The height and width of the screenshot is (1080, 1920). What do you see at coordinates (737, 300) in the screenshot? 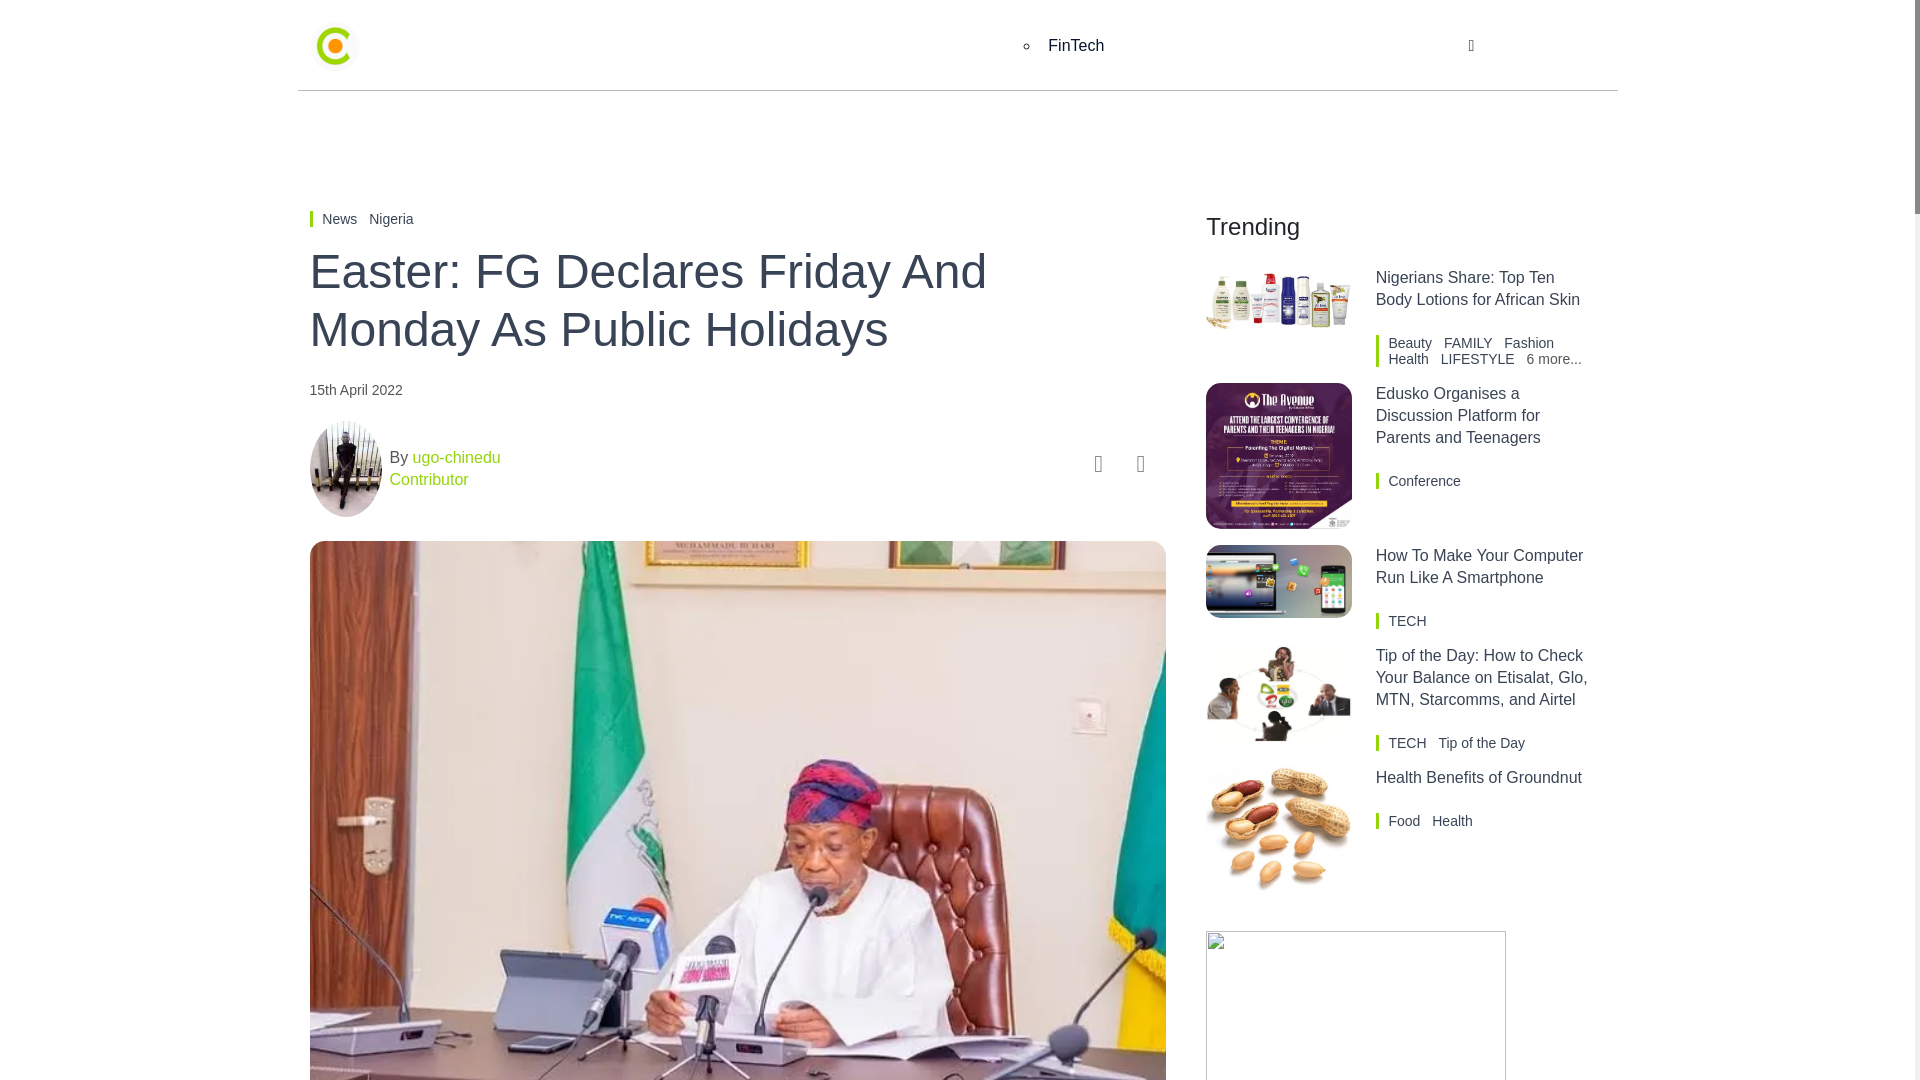
I see `Easter: FG Declares Friday And Monday As Public Holidays` at bounding box center [737, 300].